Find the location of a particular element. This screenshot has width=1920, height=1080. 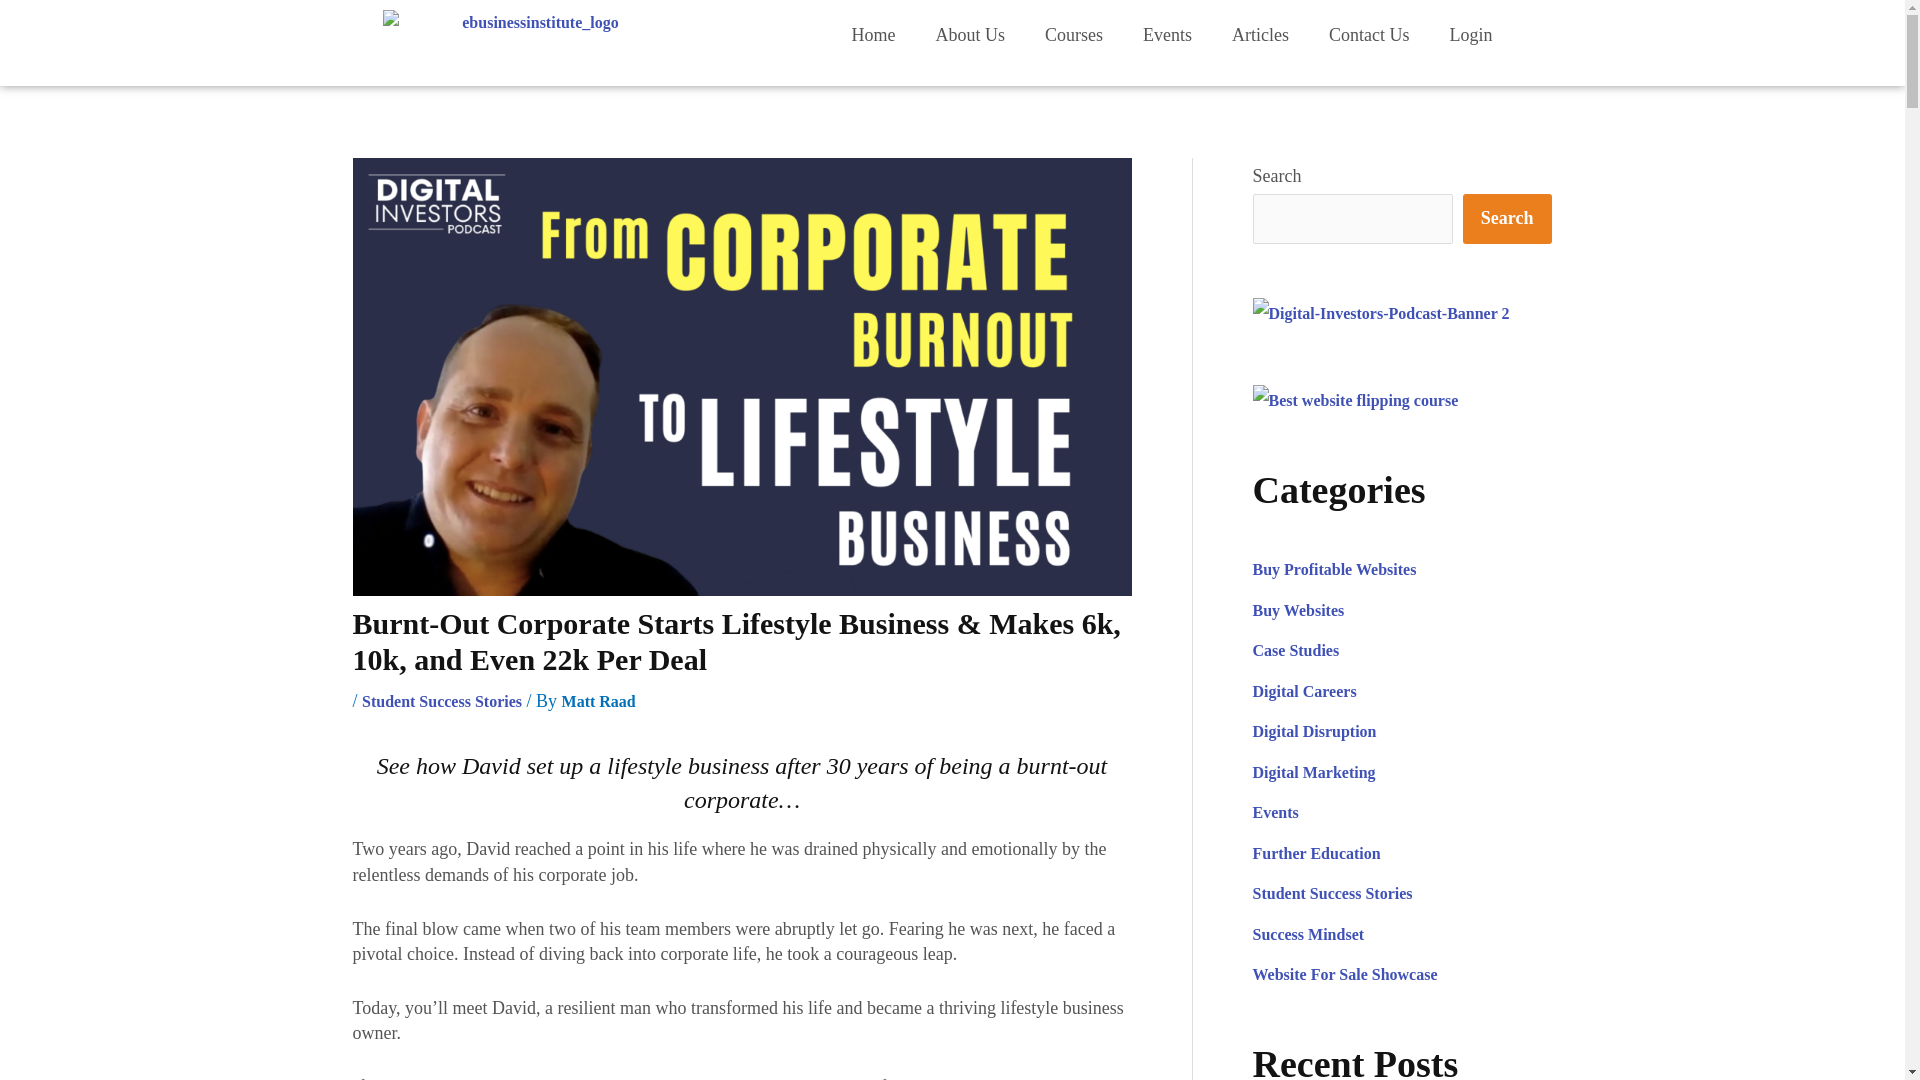

View all posts by Matt Raad is located at coordinates (598, 701).